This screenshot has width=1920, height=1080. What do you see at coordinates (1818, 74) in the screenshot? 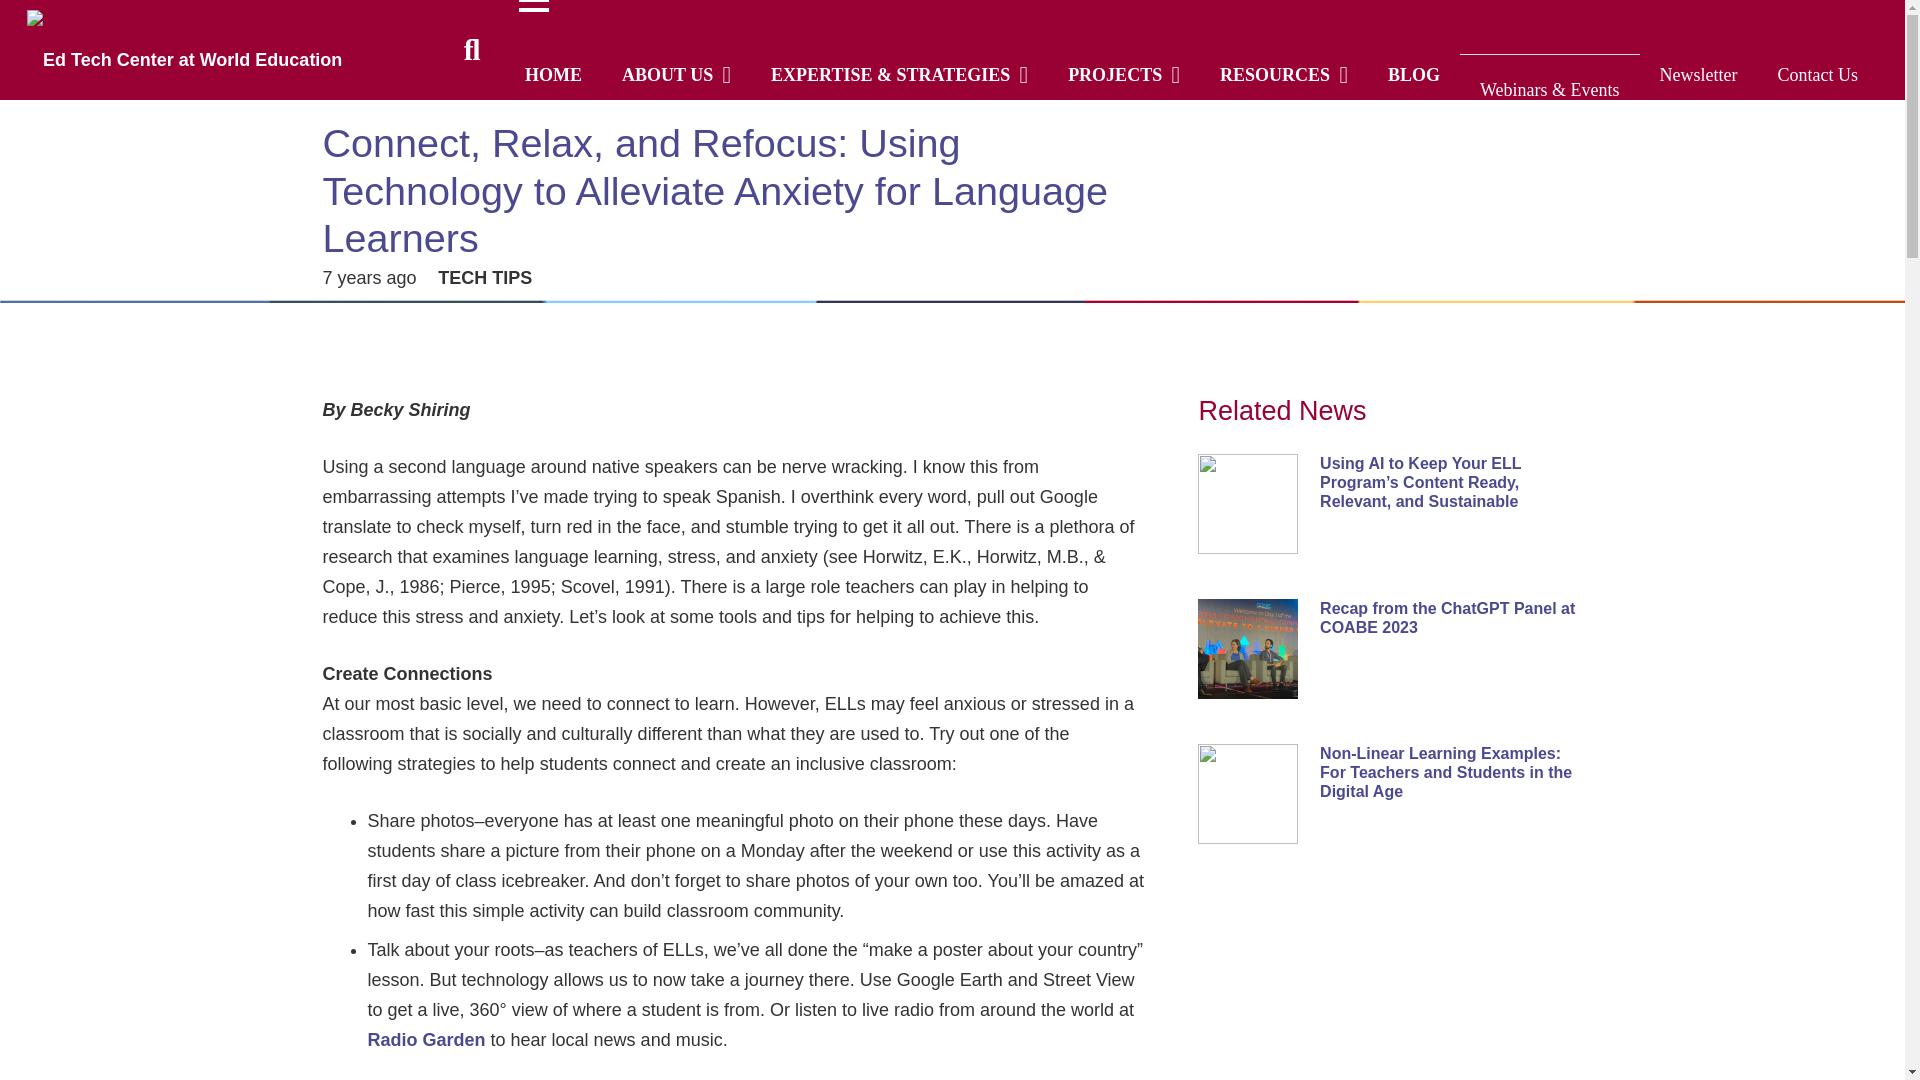
I see `Contact Us` at bounding box center [1818, 74].